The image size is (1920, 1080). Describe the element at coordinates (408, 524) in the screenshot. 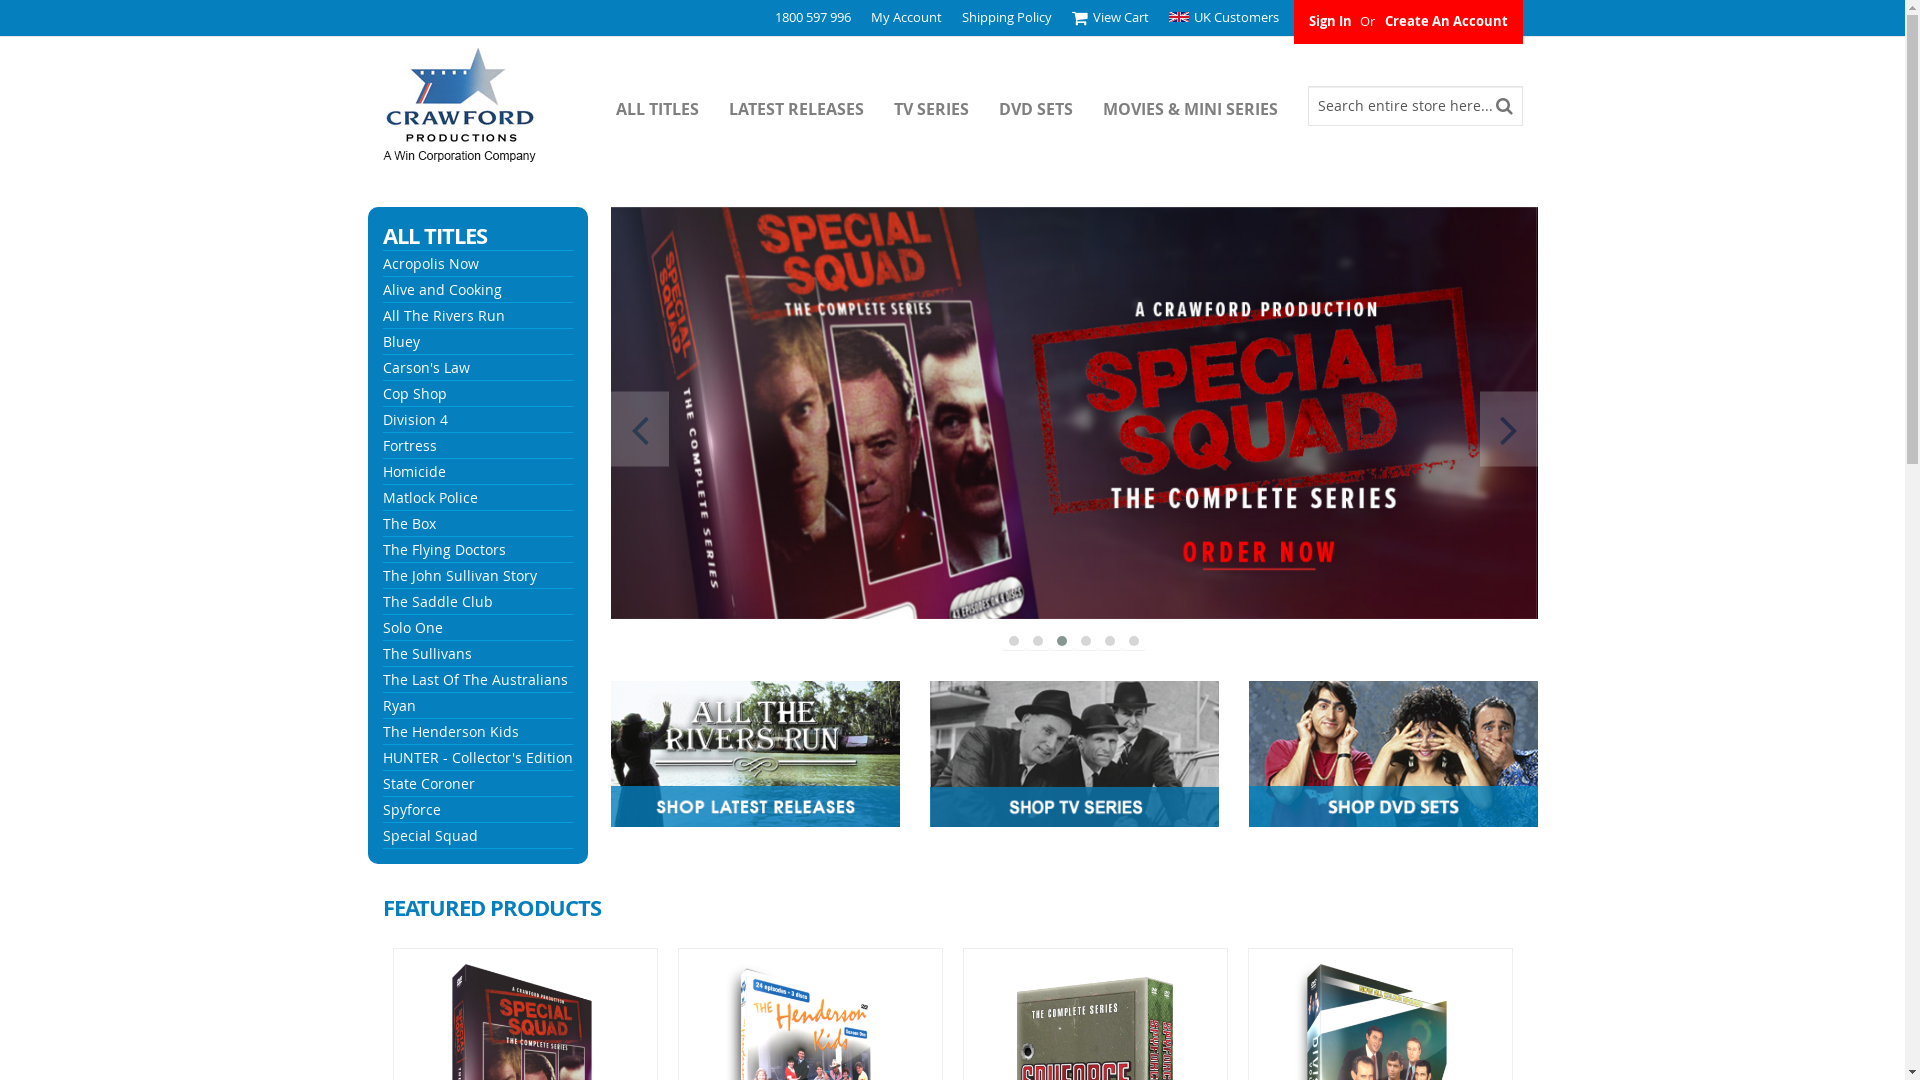

I see `The Box` at that location.